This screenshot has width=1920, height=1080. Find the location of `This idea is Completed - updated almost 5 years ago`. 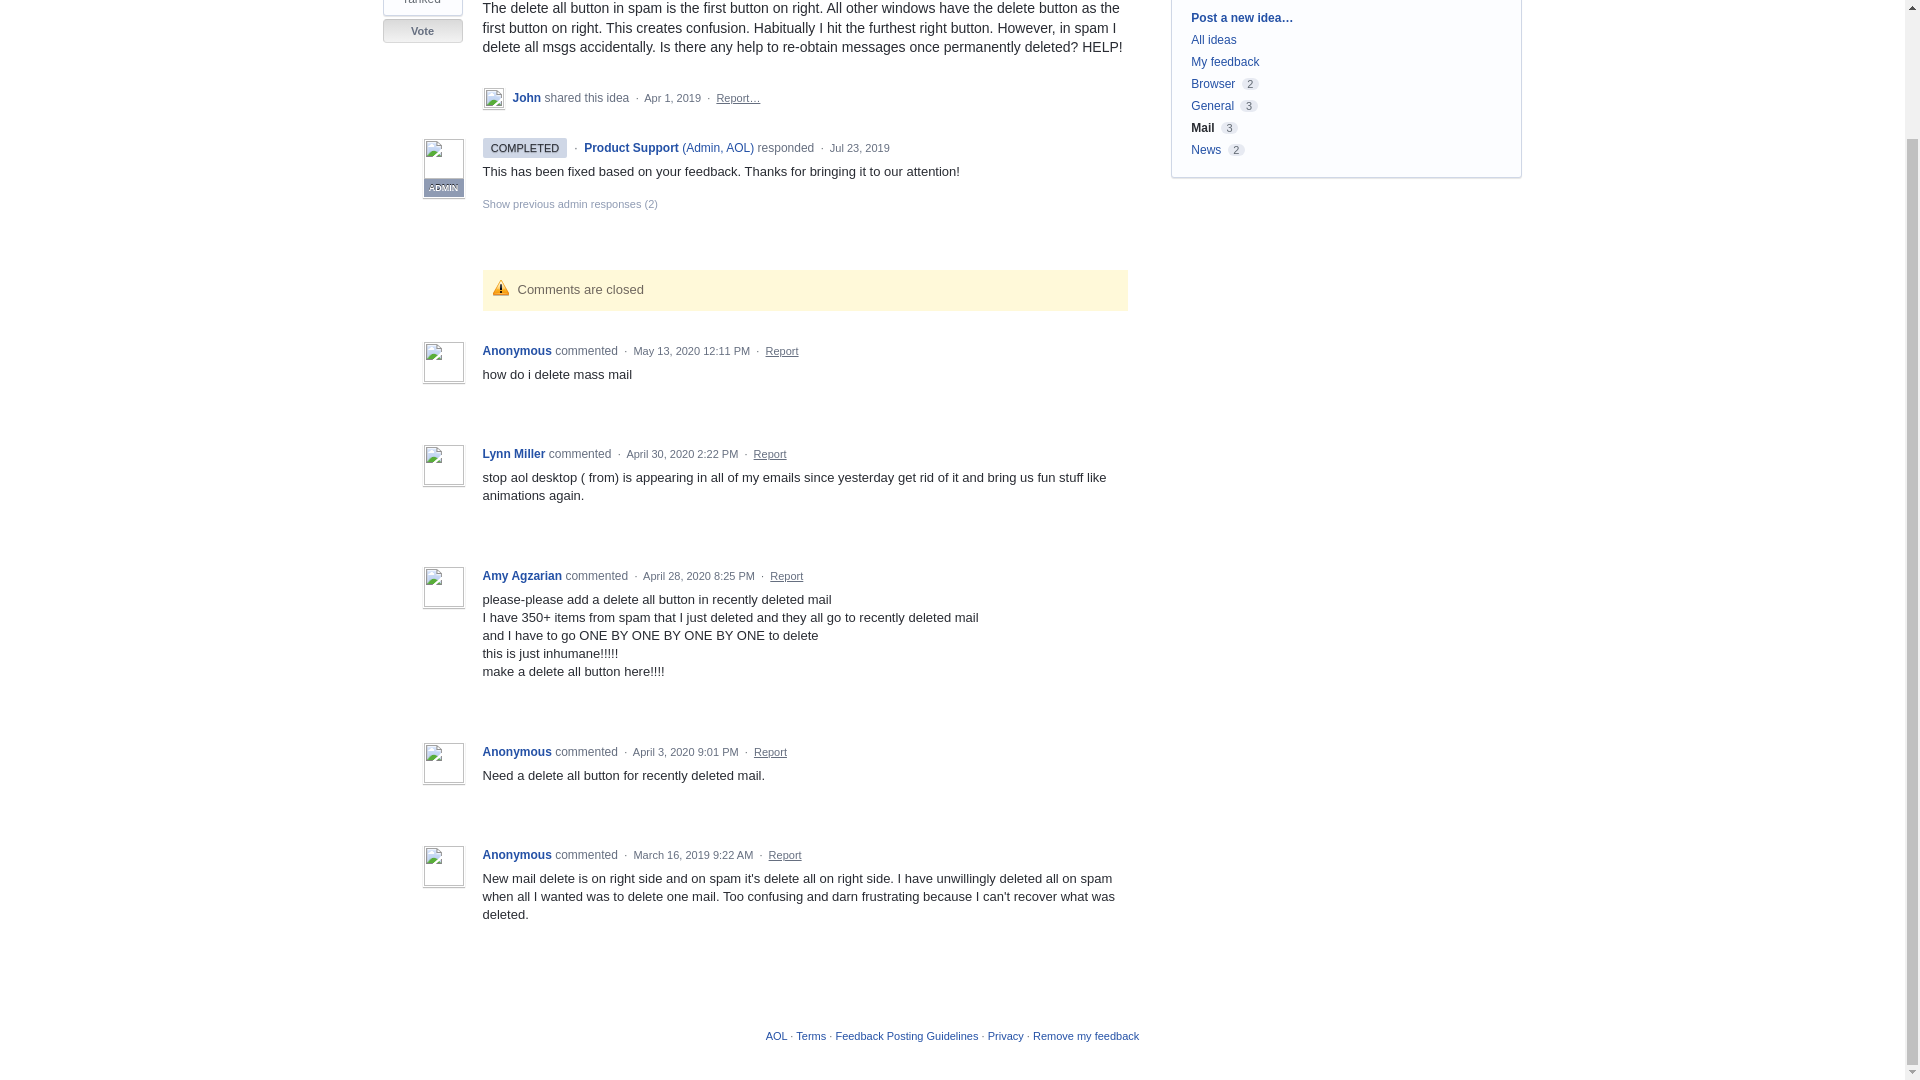

This idea is Completed - updated almost 5 years ago is located at coordinates (524, 148).